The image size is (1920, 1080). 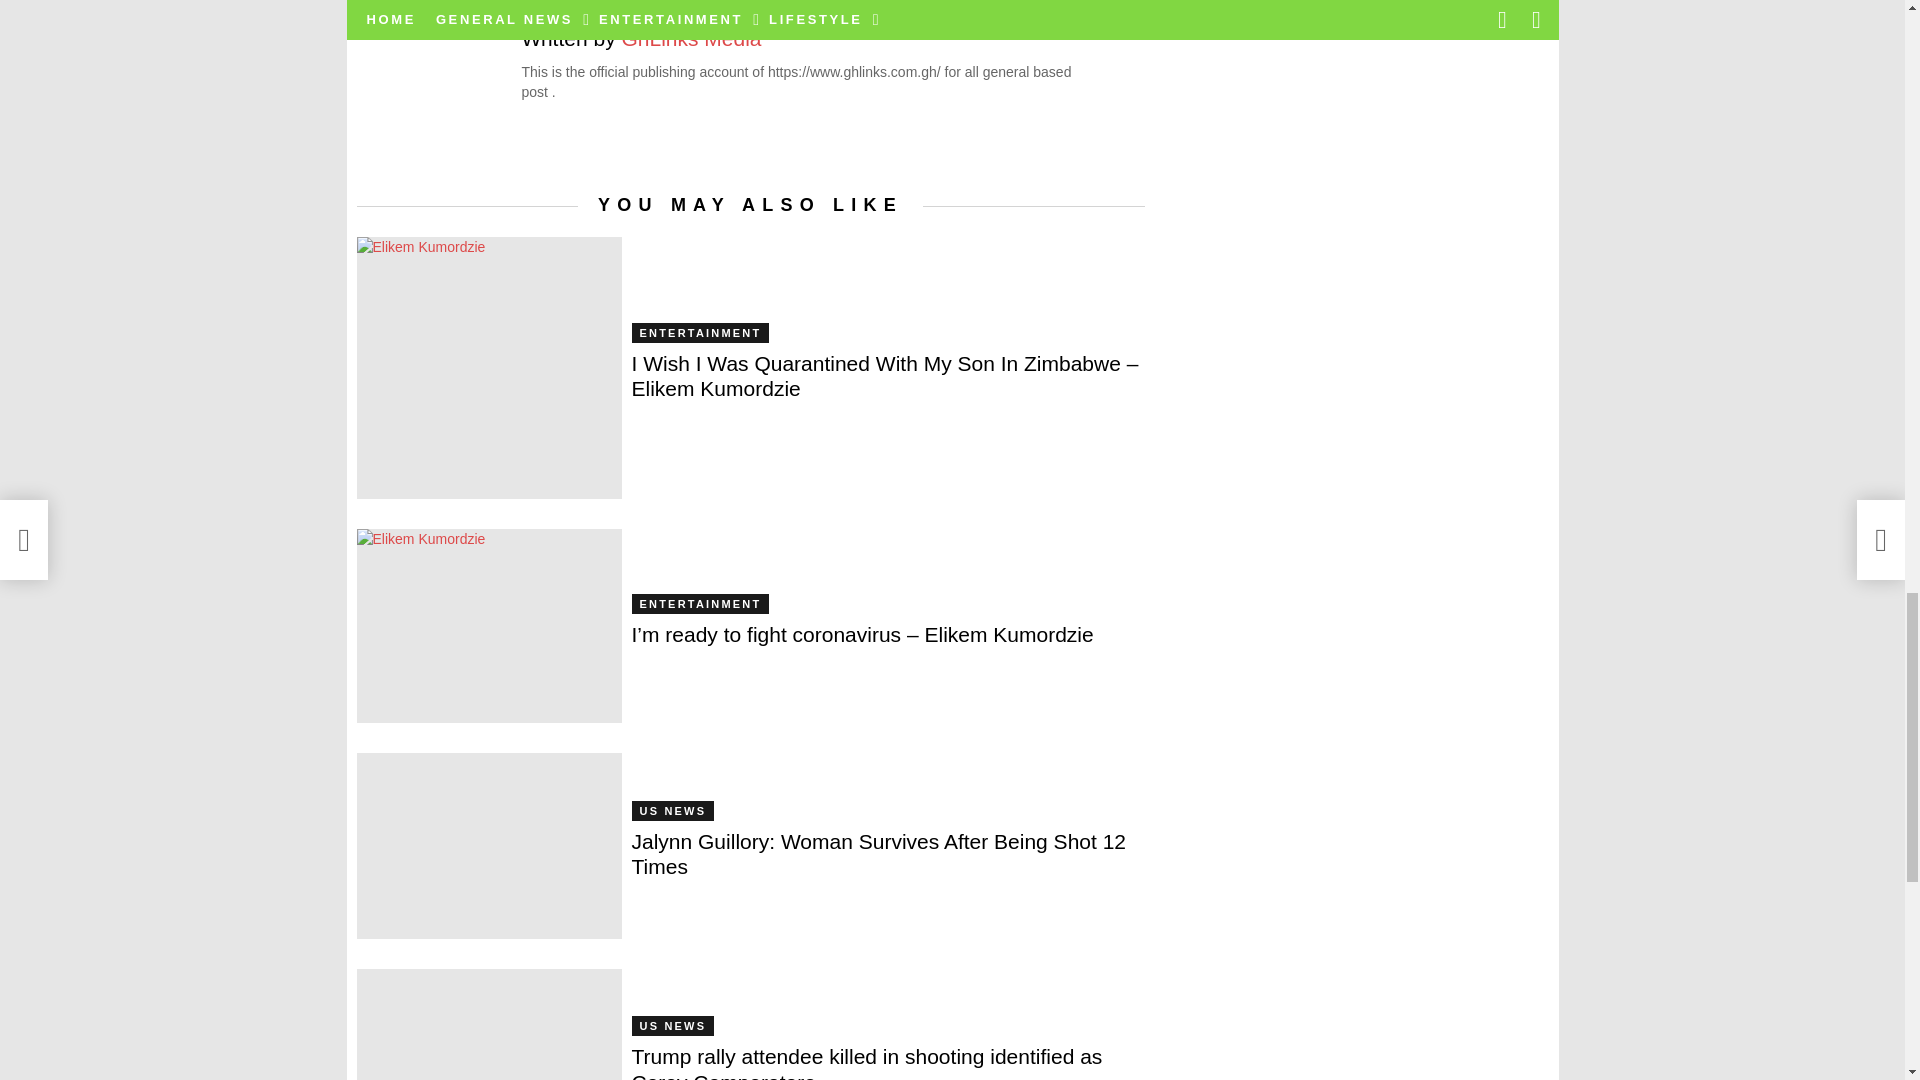 I want to click on GhLinks Media, so click(x=690, y=38).